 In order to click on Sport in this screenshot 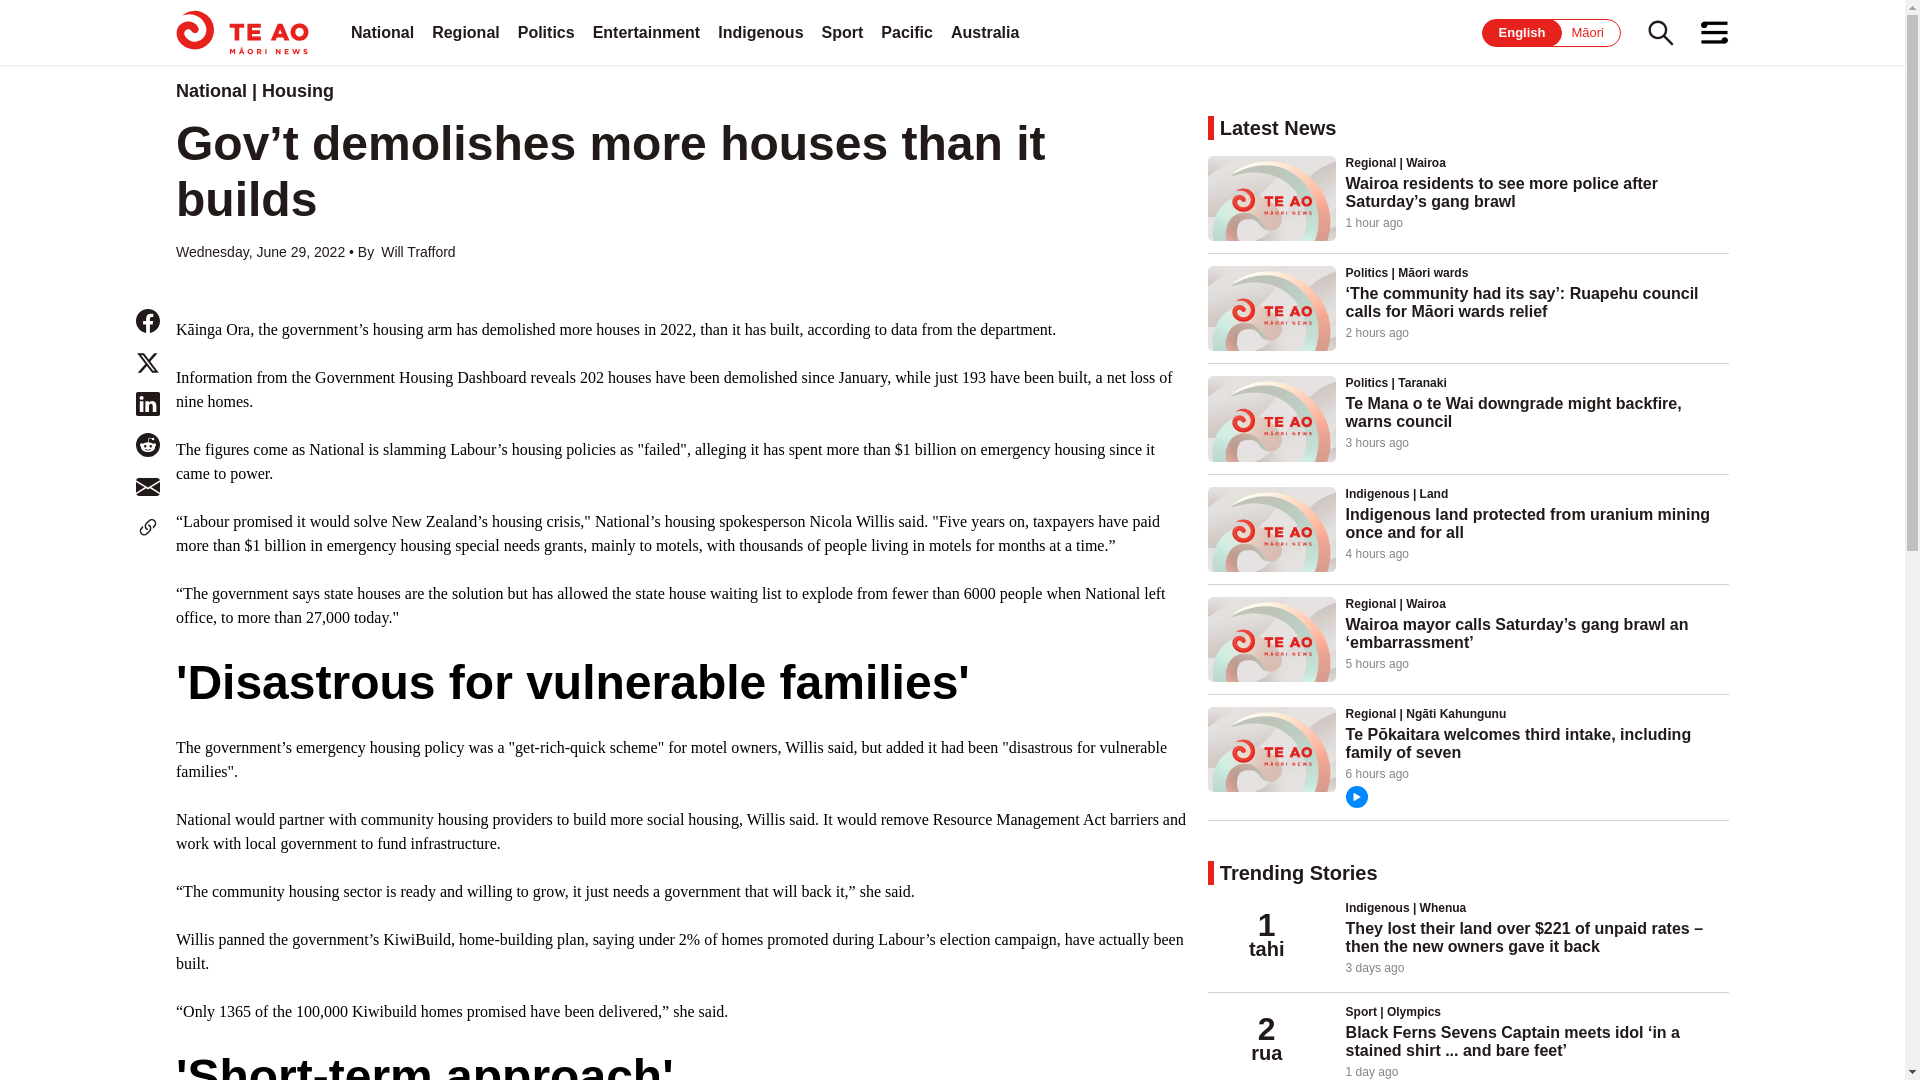, I will do `click(842, 32)`.